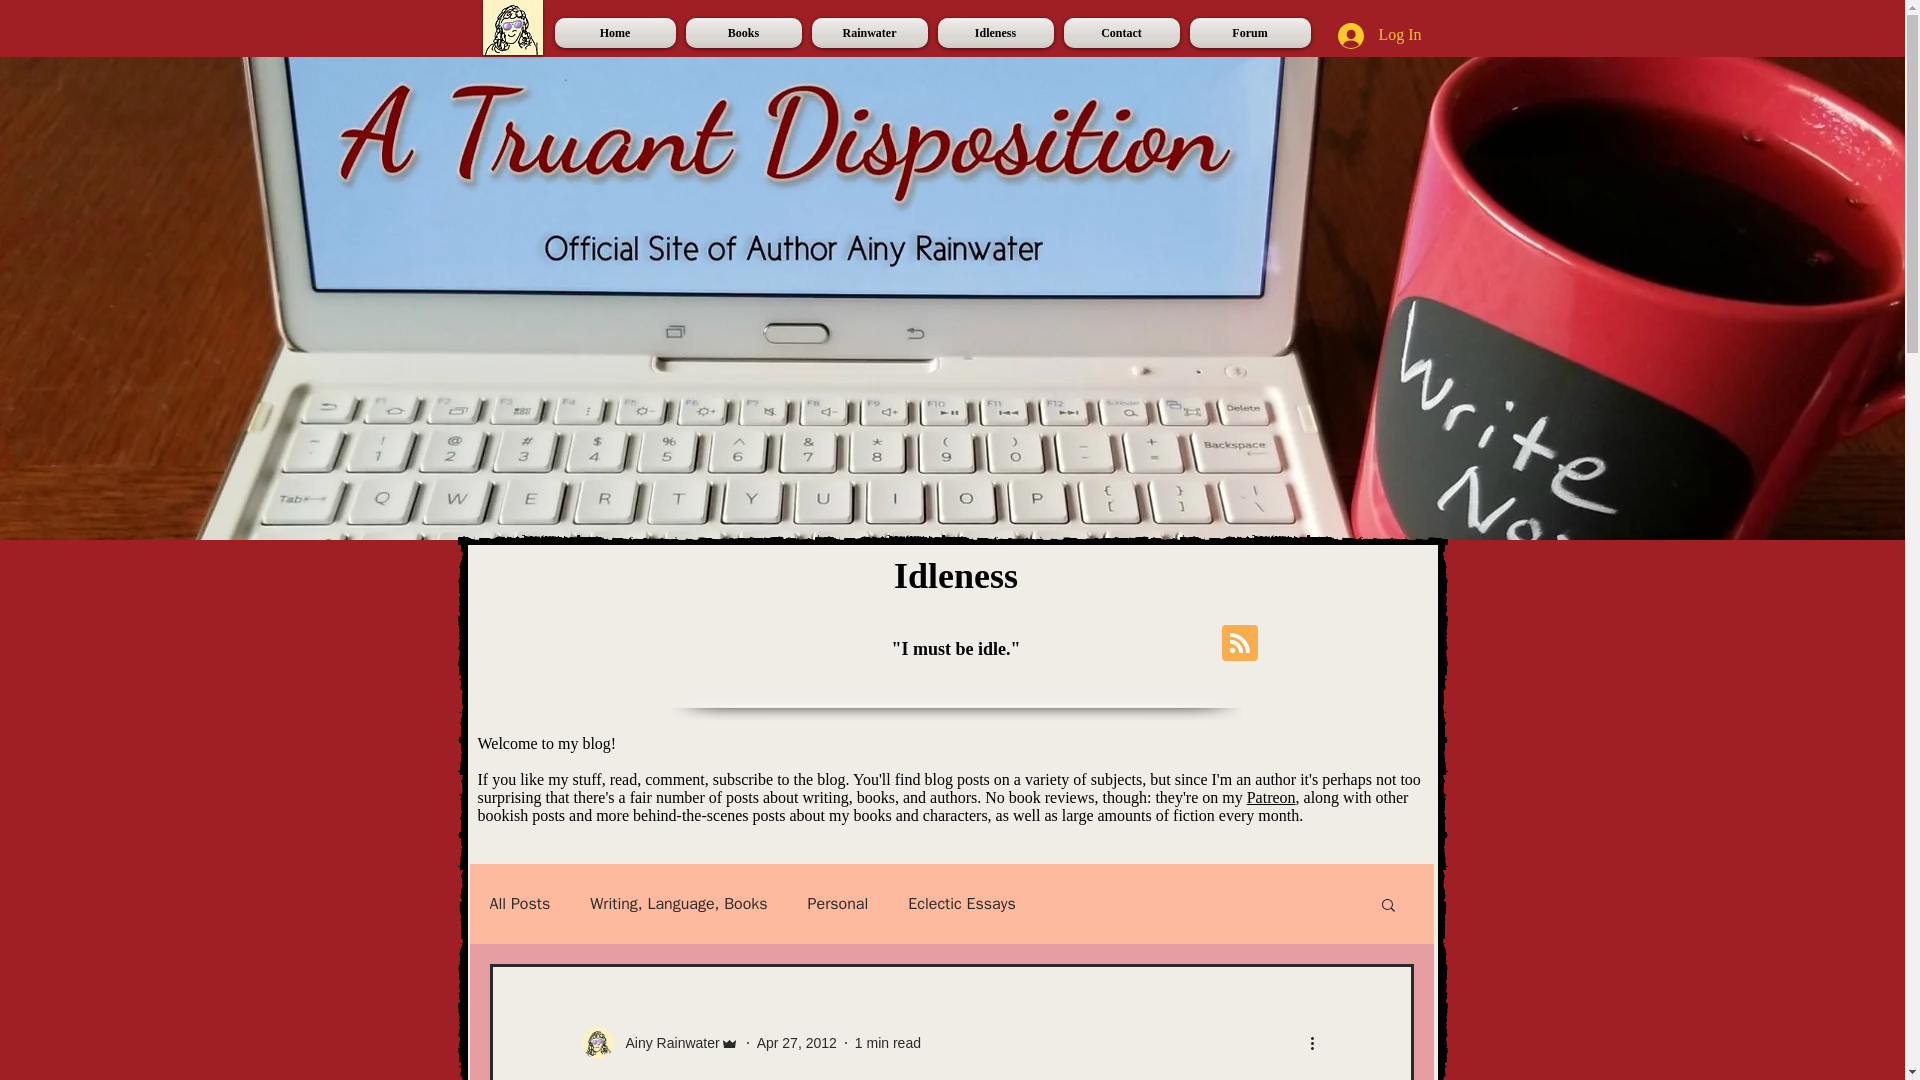 This screenshot has width=1920, height=1080. I want to click on Forum, so click(1246, 32).